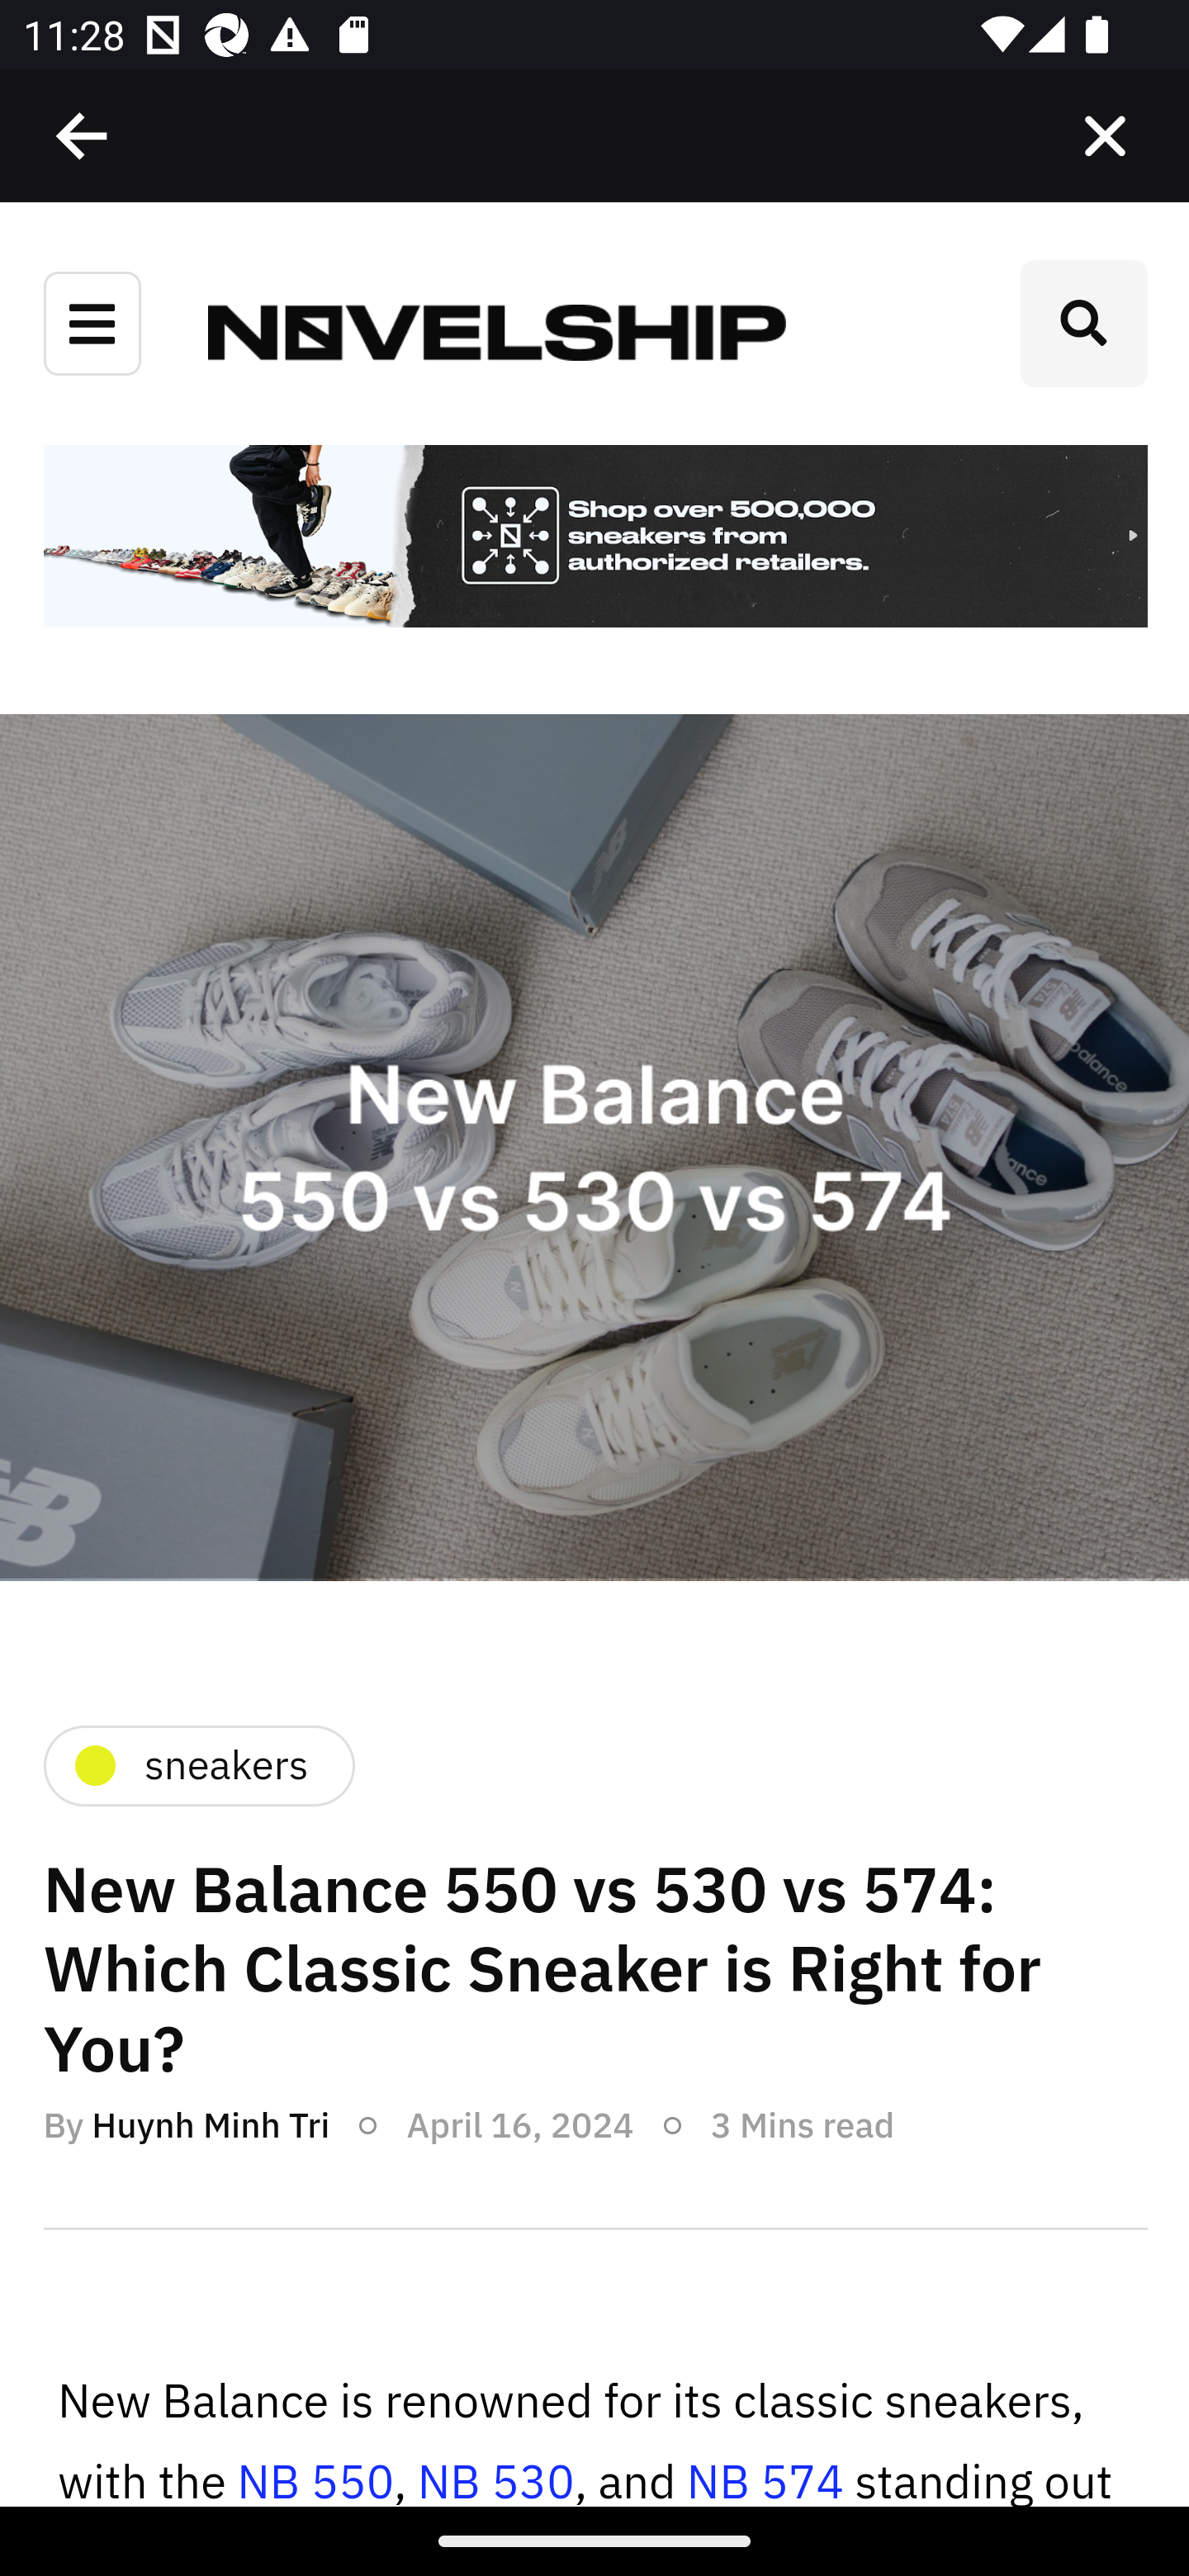 This screenshot has height=2576, width=1189. What do you see at coordinates (495, 2479) in the screenshot?
I see `NB 530` at bounding box center [495, 2479].